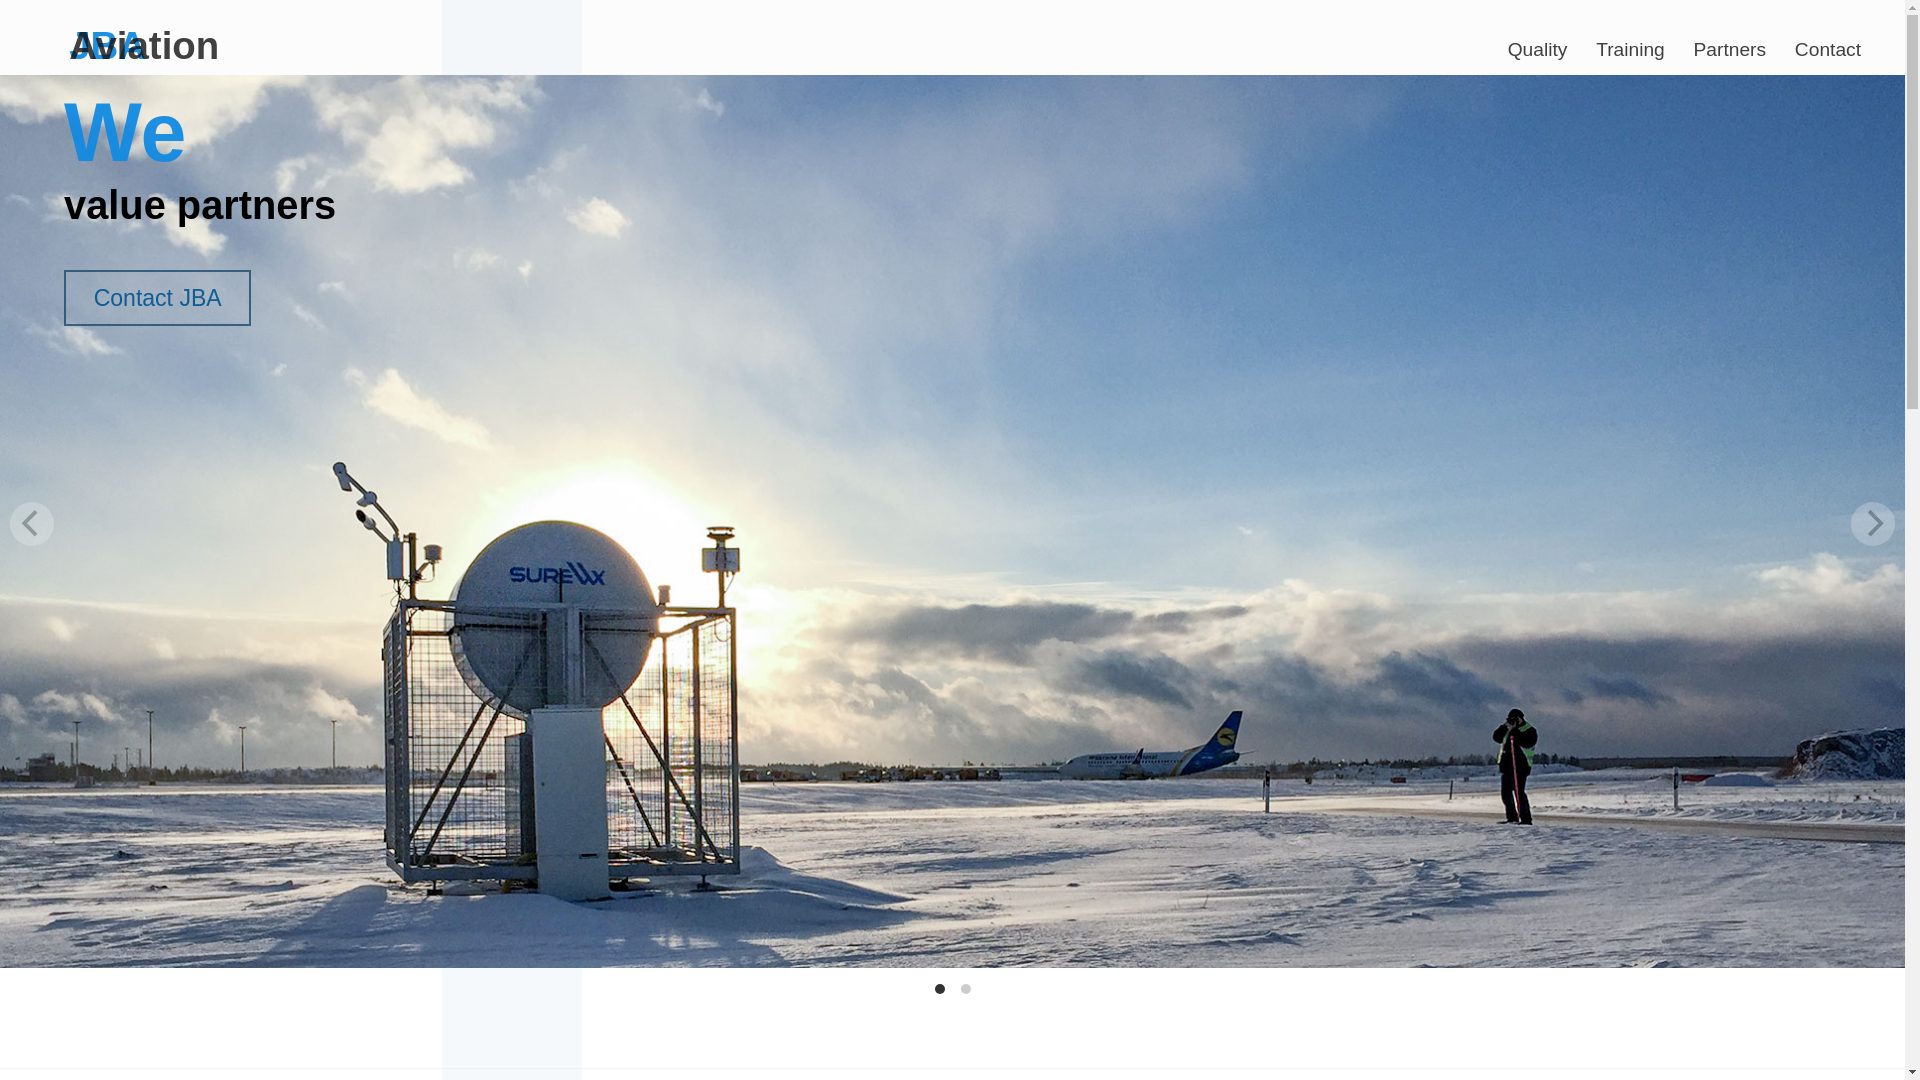 The width and height of the screenshot is (1920, 1080). I want to click on Contact, so click(1828, 42).